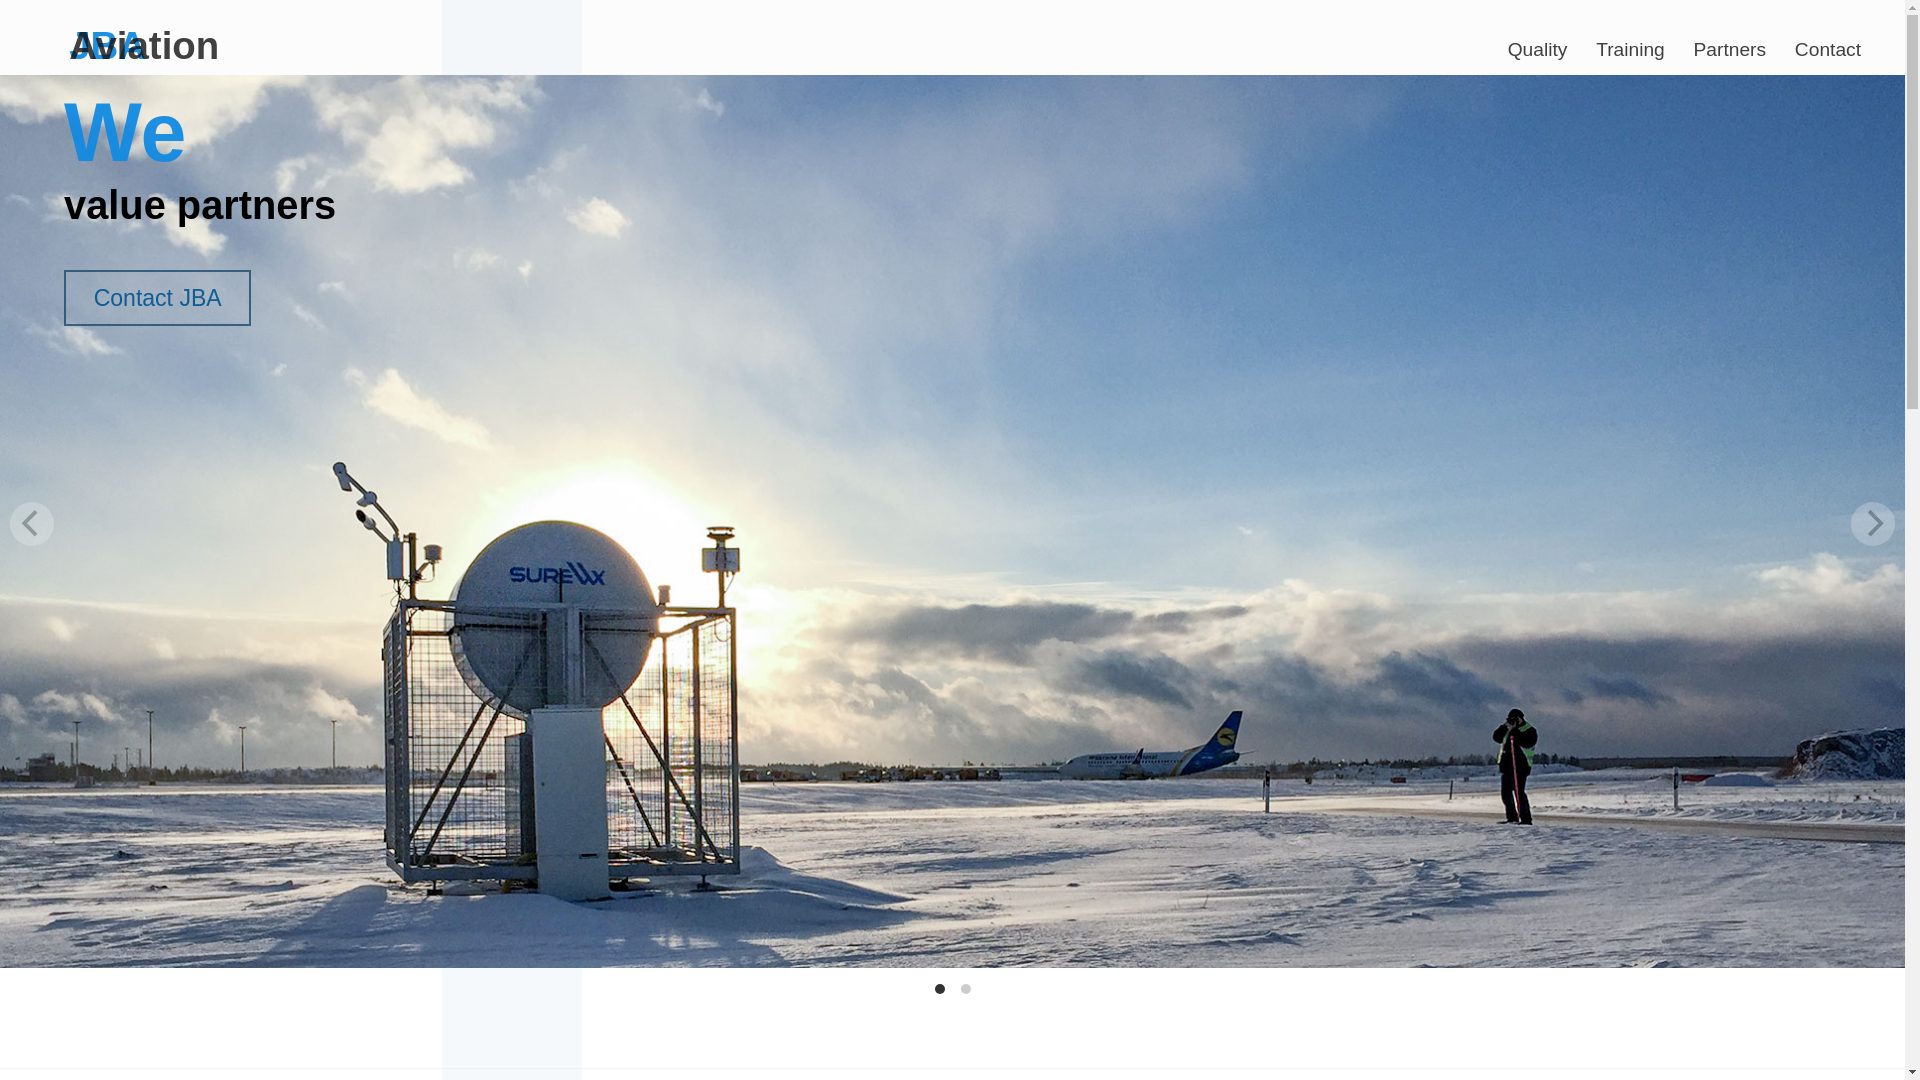 The width and height of the screenshot is (1920, 1080). I want to click on Contact, so click(1828, 42).